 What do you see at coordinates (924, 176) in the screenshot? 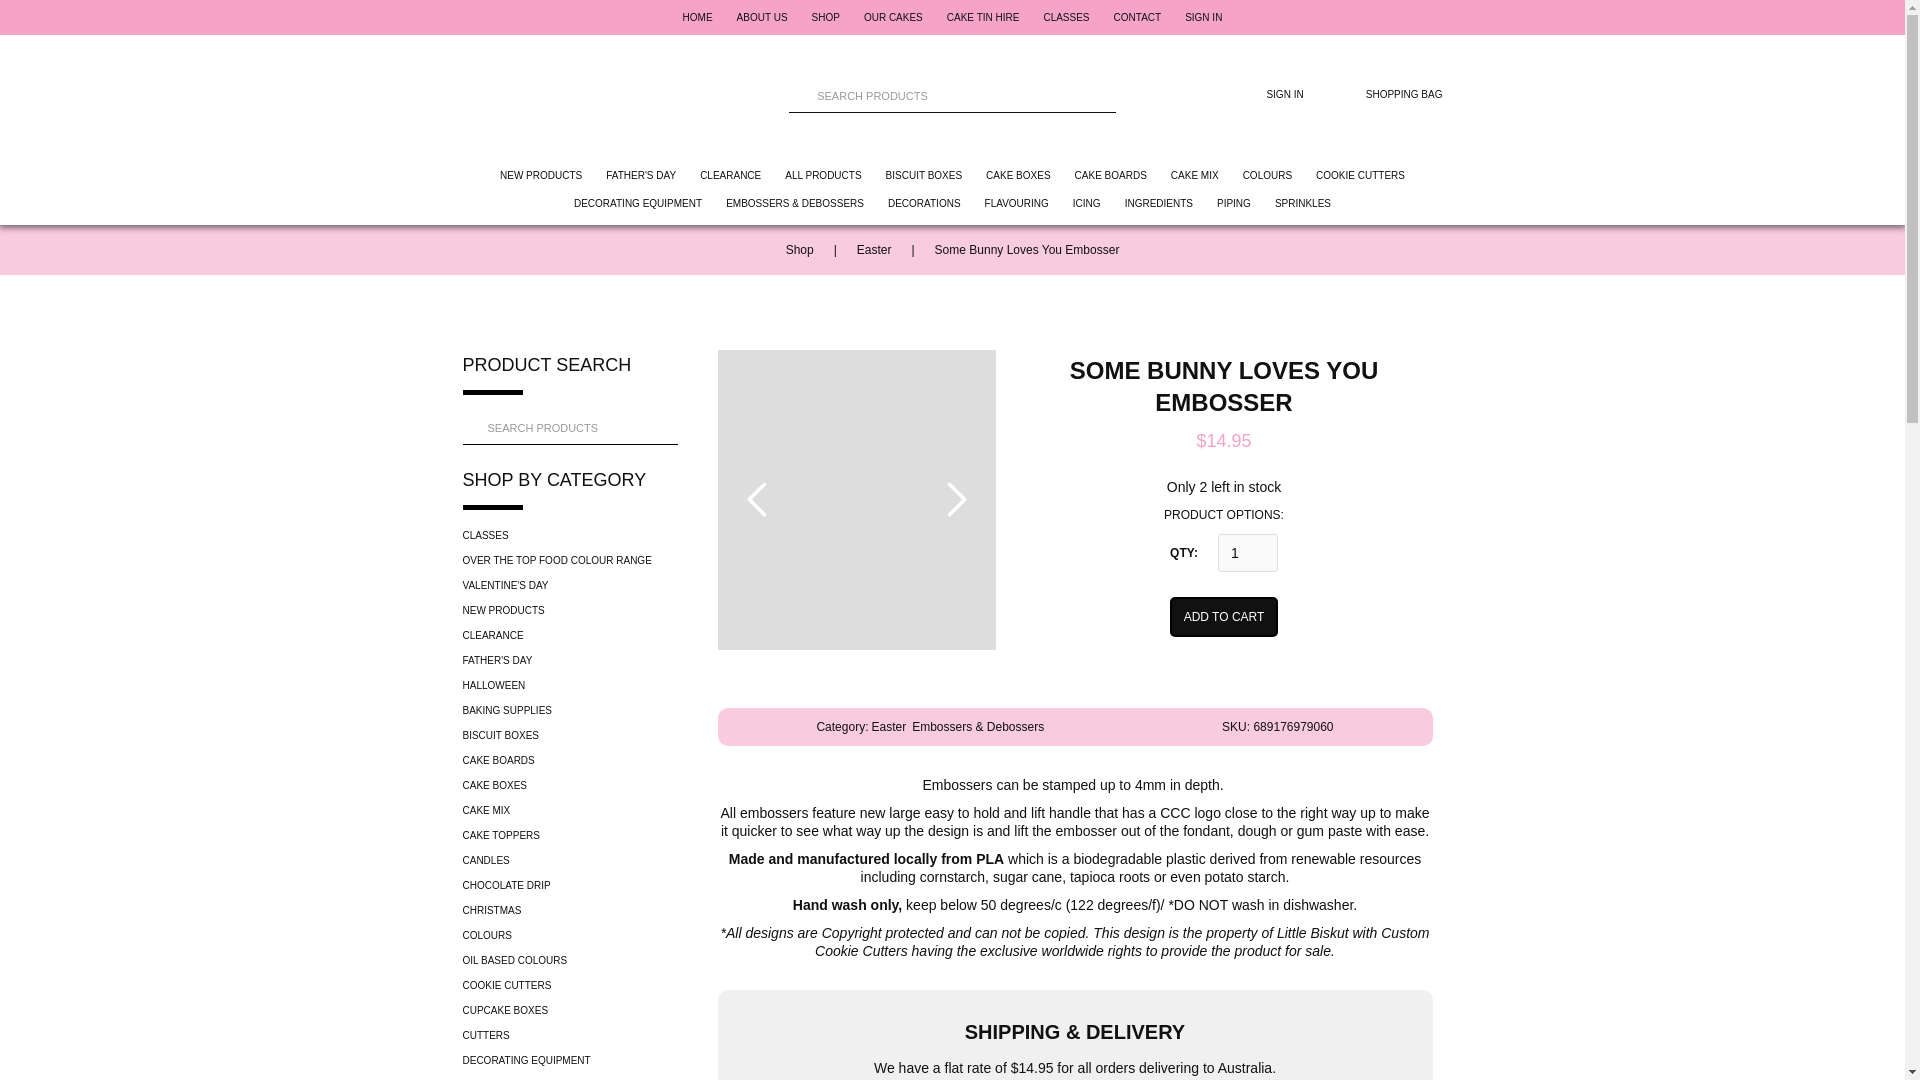
I see `BISCUIT BOXES` at bounding box center [924, 176].